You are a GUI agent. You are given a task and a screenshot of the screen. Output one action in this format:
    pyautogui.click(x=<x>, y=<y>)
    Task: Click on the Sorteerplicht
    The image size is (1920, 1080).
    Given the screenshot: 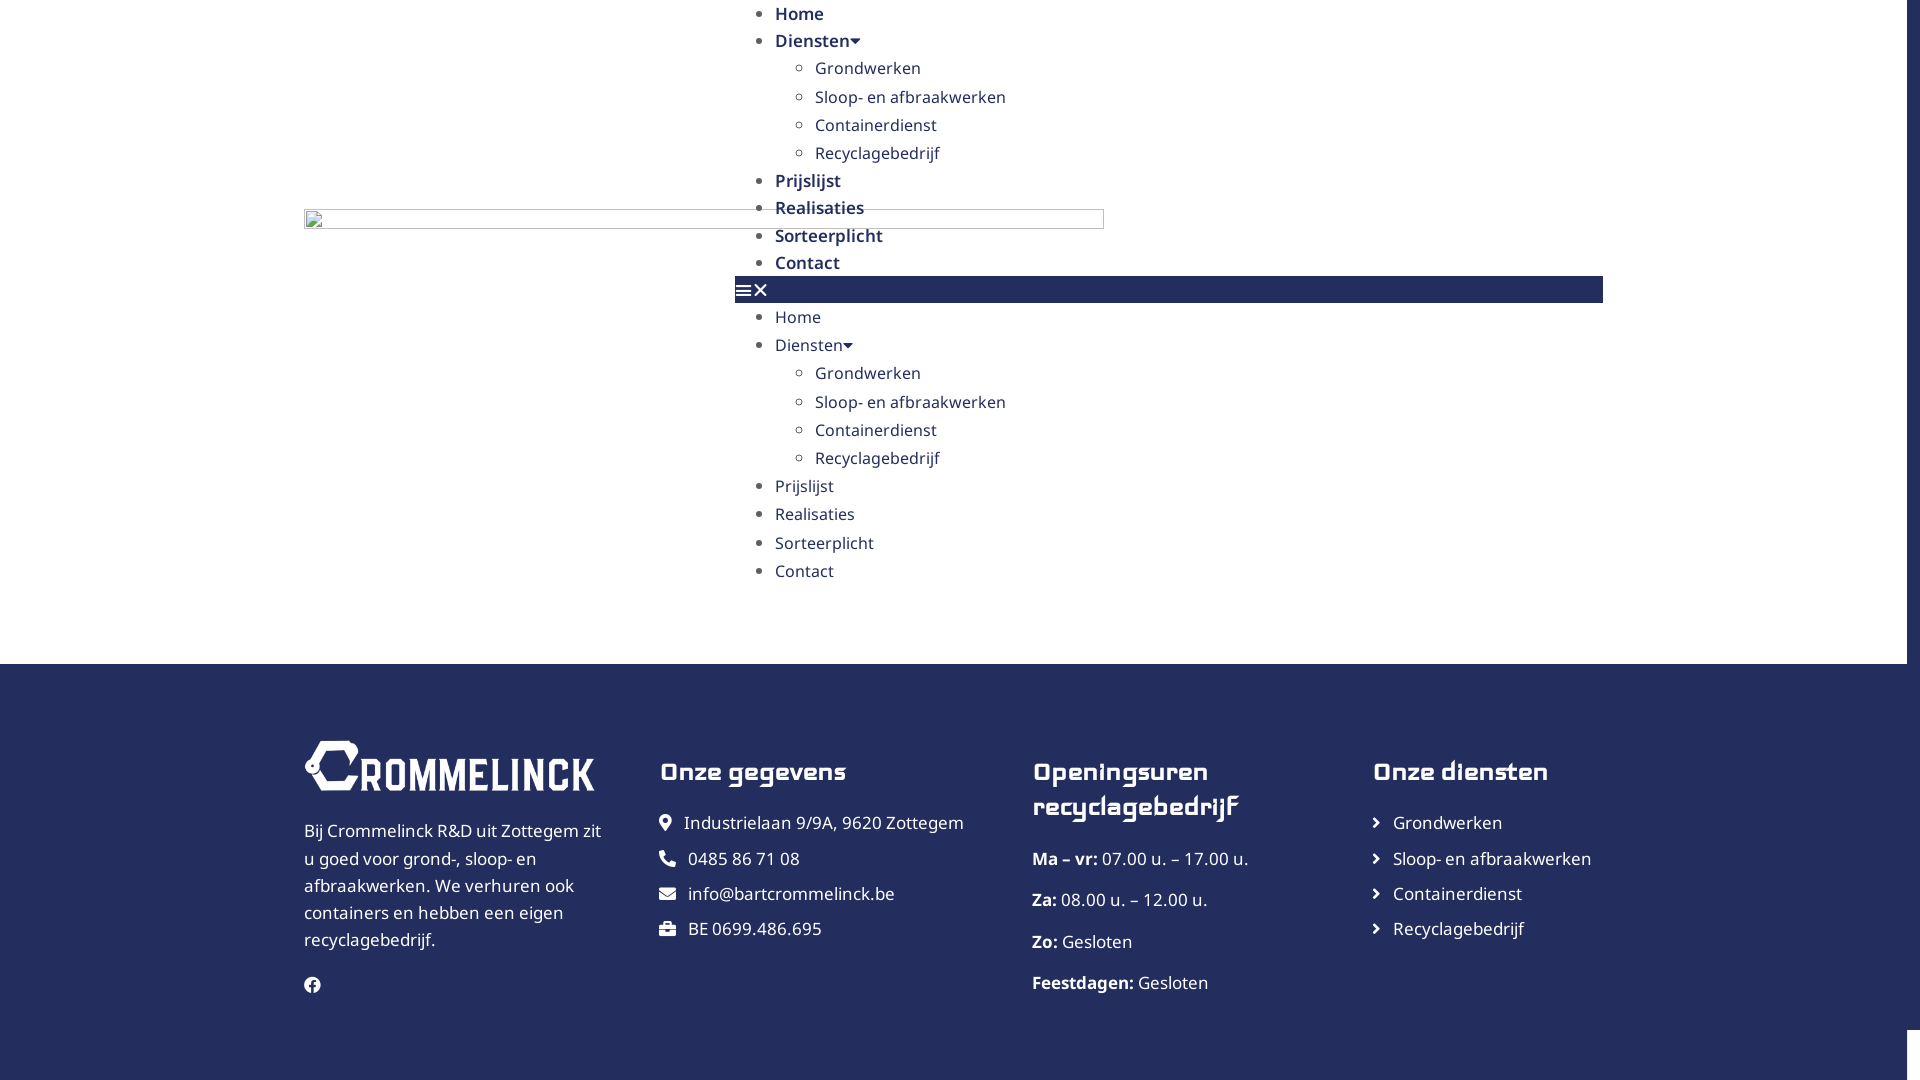 What is the action you would take?
    pyautogui.click(x=824, y=543)
    